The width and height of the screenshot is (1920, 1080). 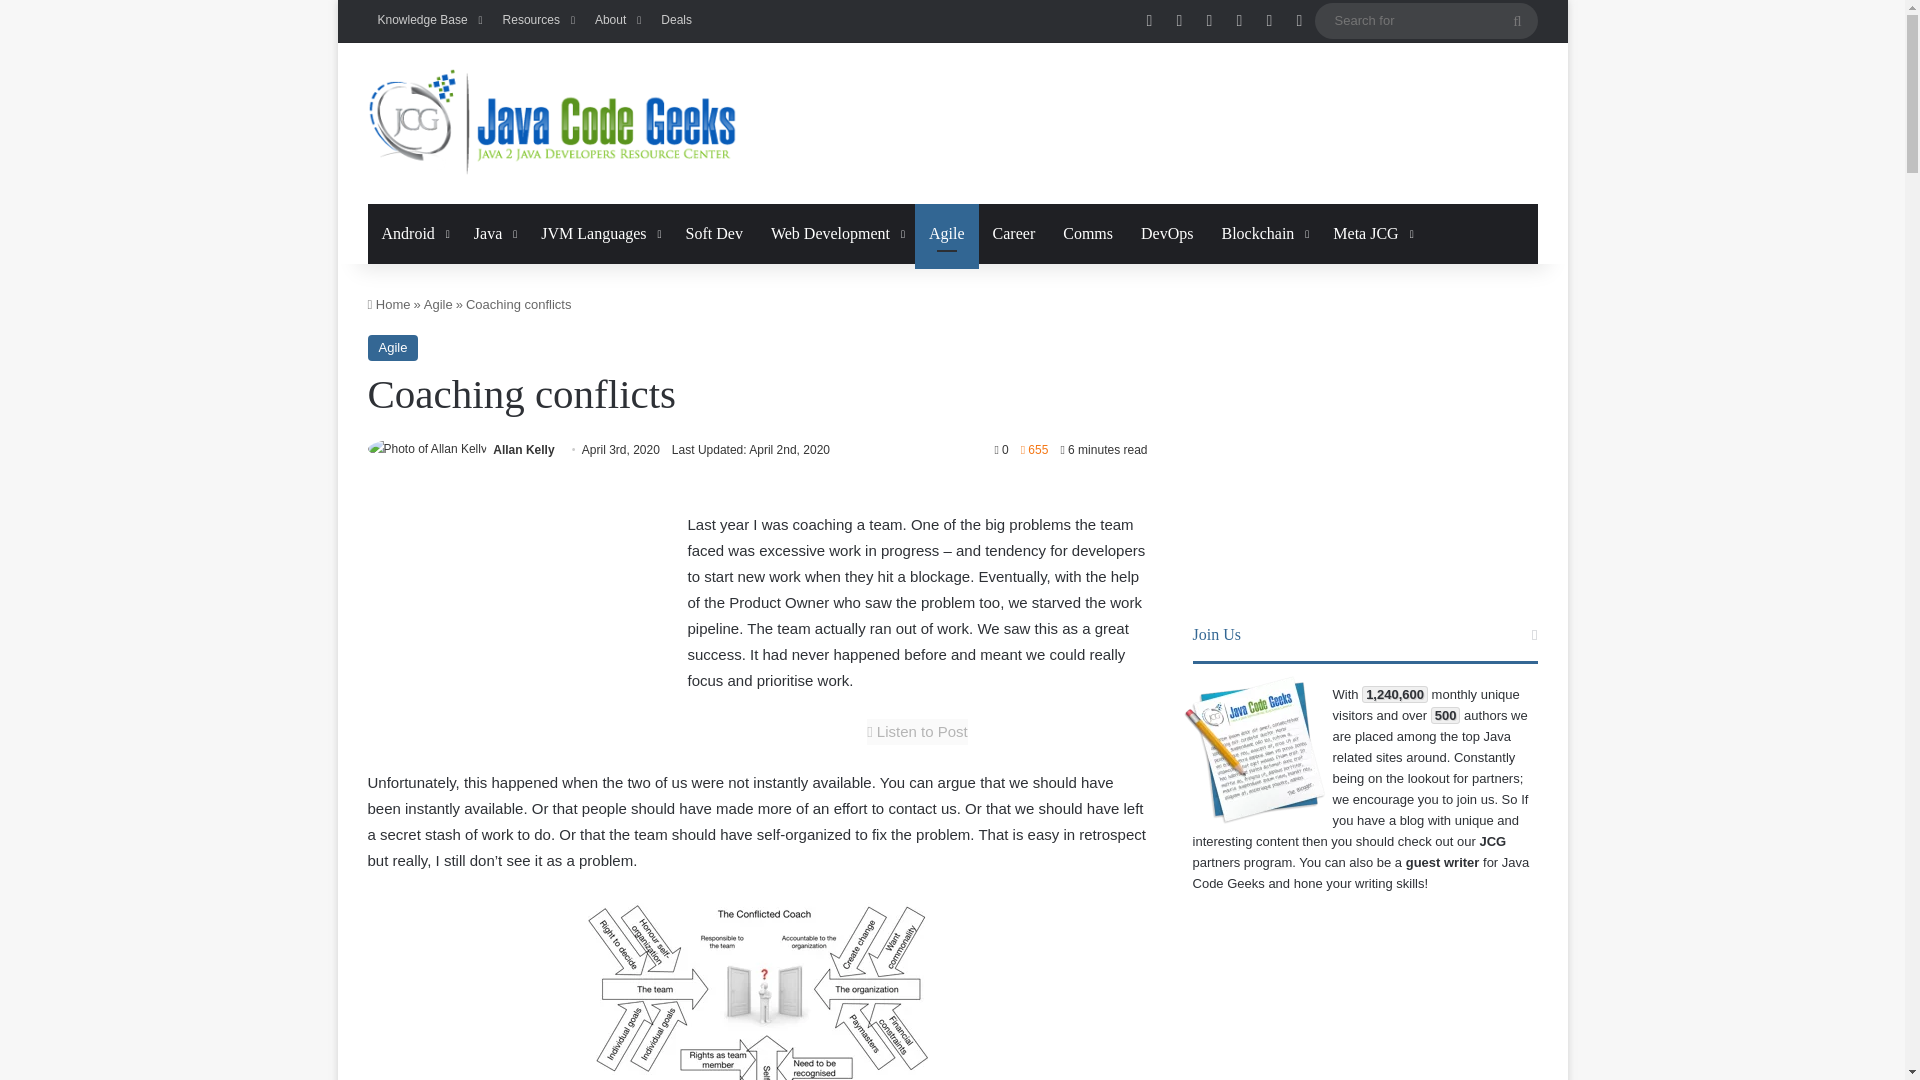 I want to click on Search for, so click(x=1426, y=20).